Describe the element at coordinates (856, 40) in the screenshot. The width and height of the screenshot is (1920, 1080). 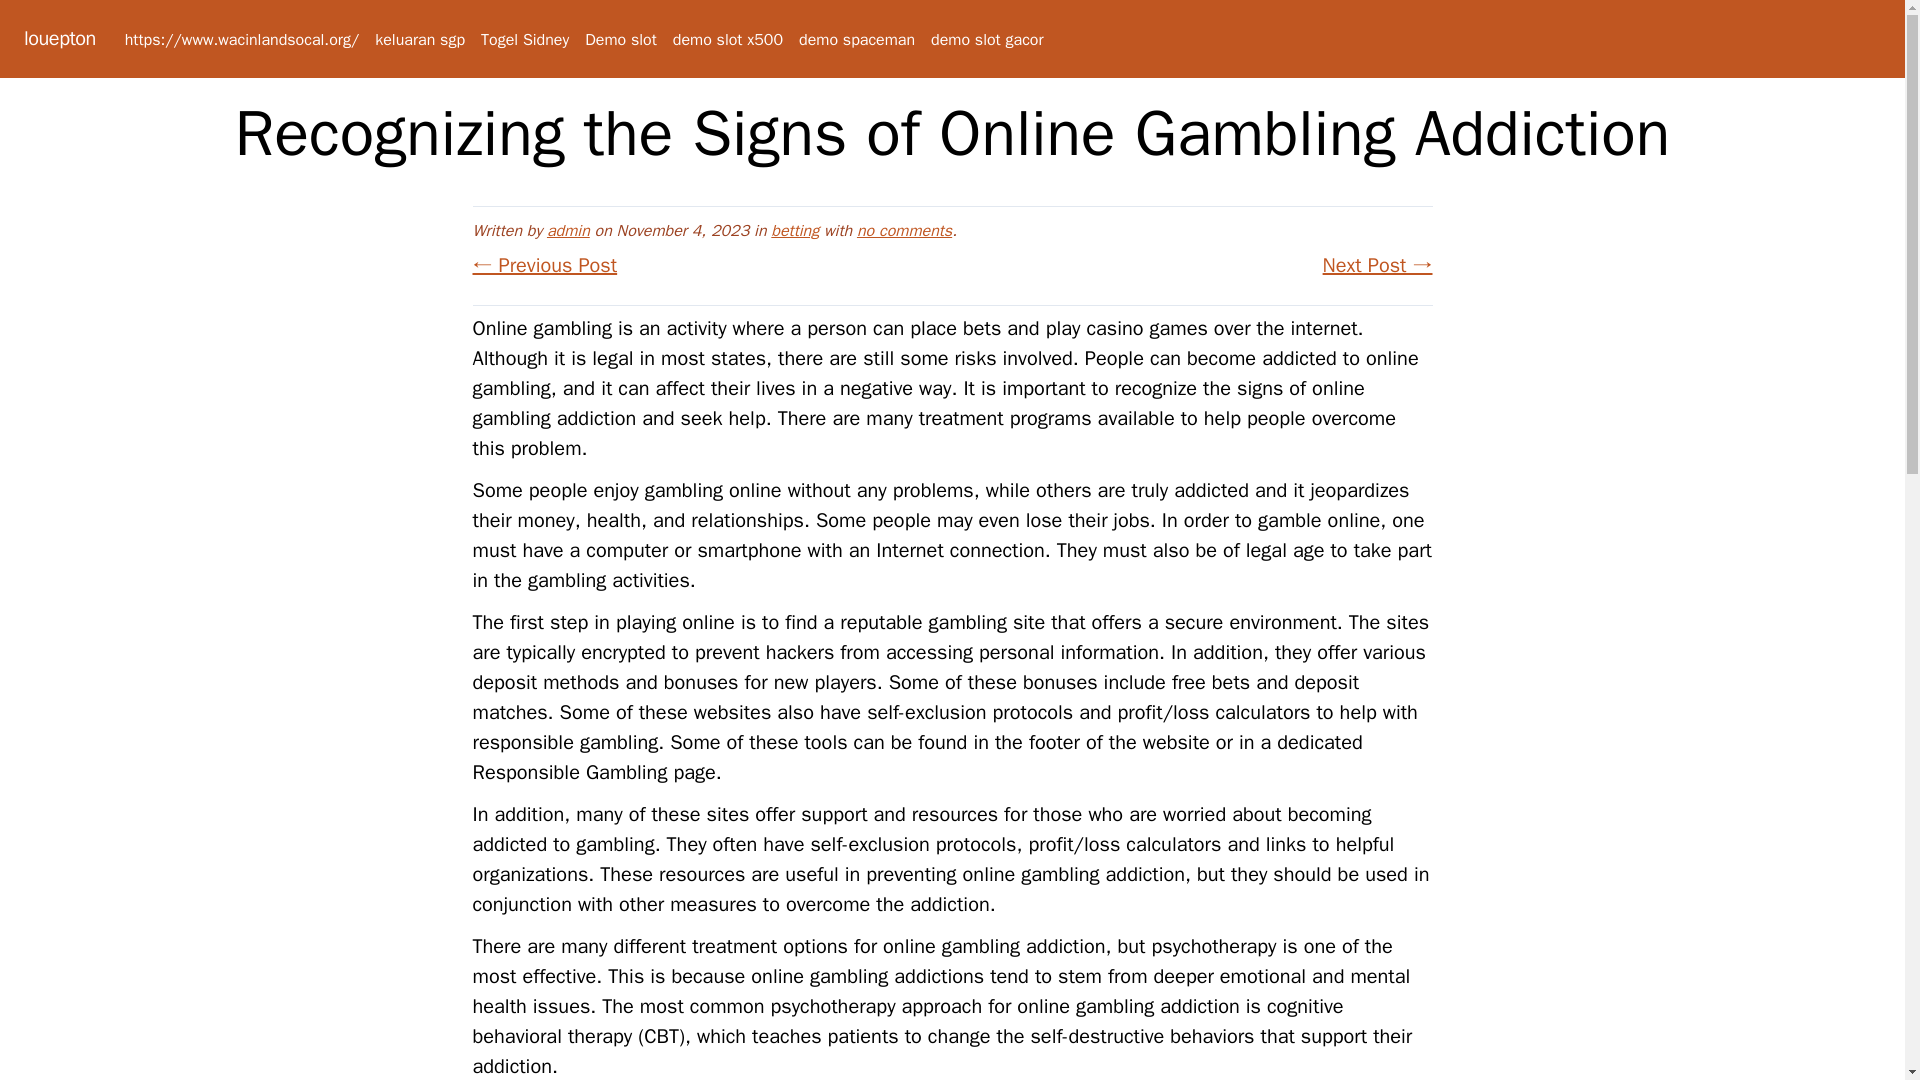
I see `demo spaceman` at that location.